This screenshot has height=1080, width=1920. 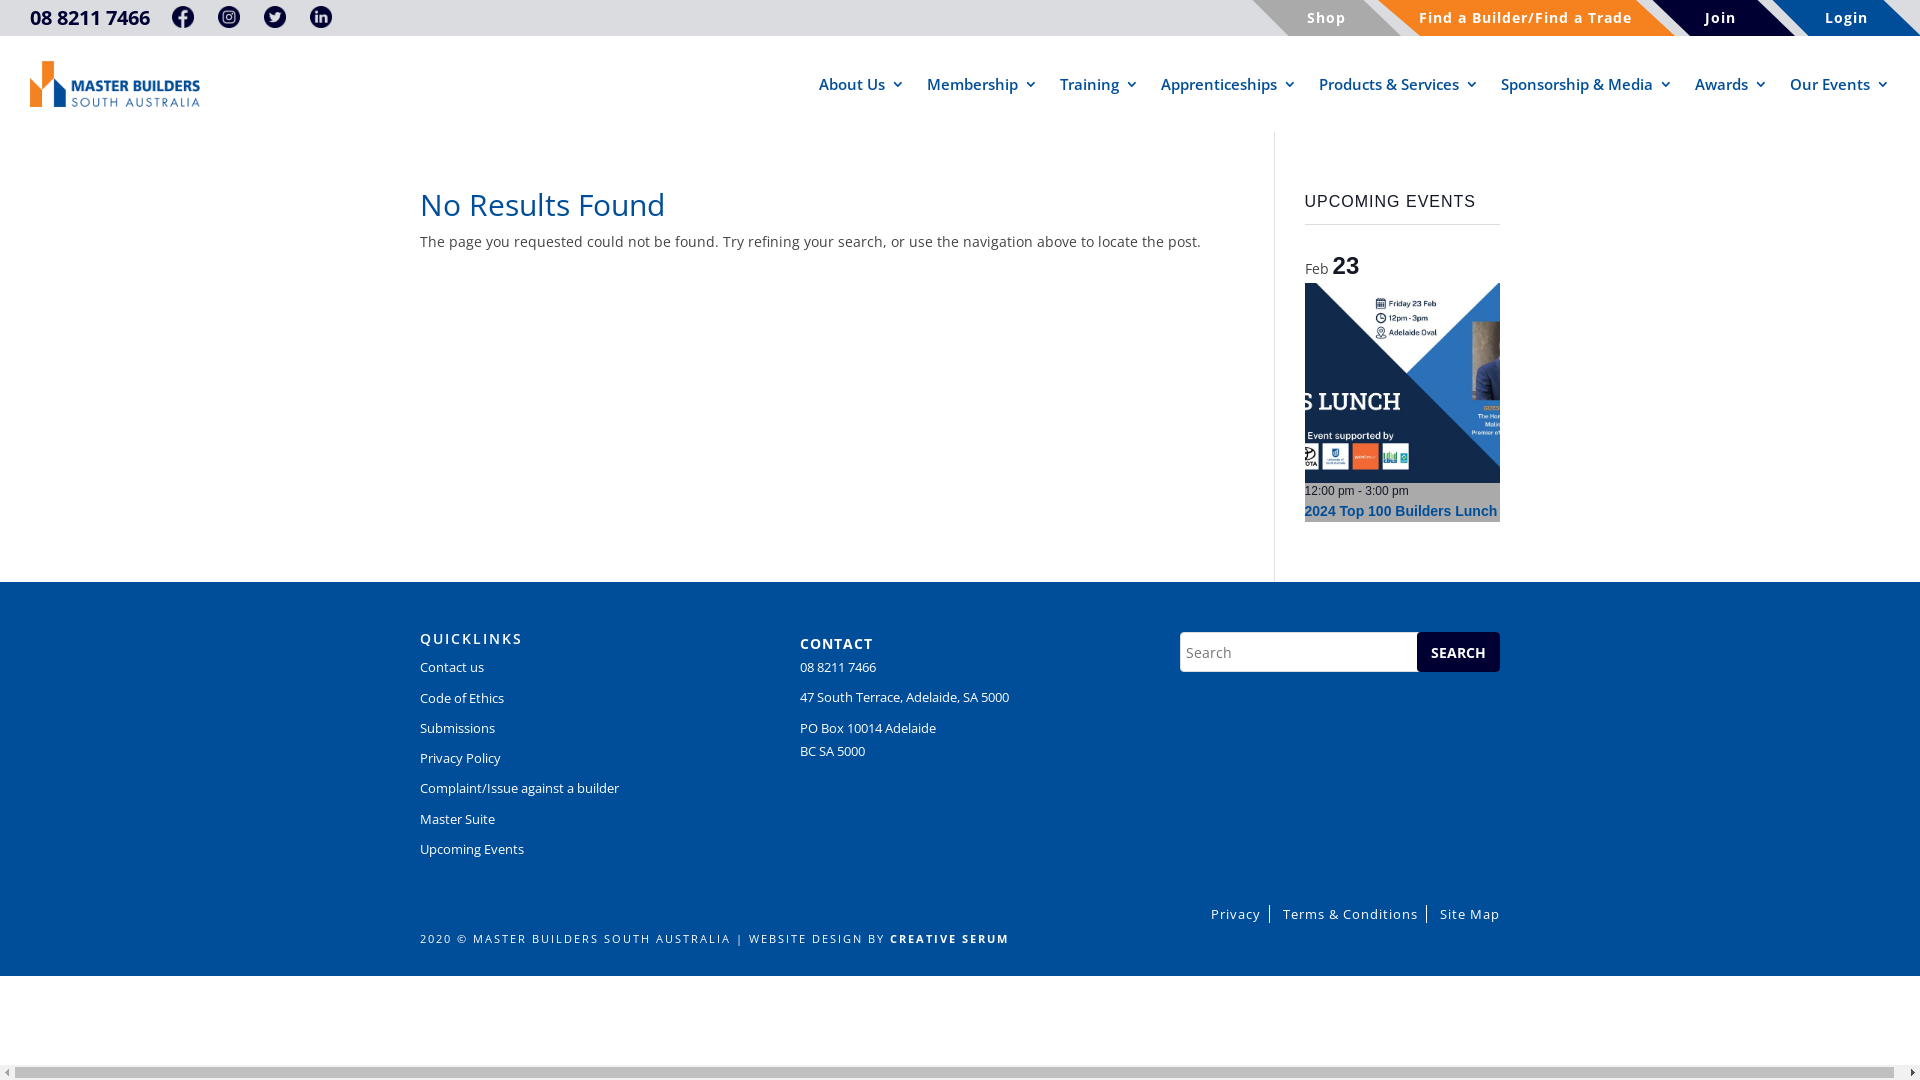 What do you see at coordinates (950, 938) in the screenshot?
I see `CREATIVE SERUM` at bounding box center [950, 938].